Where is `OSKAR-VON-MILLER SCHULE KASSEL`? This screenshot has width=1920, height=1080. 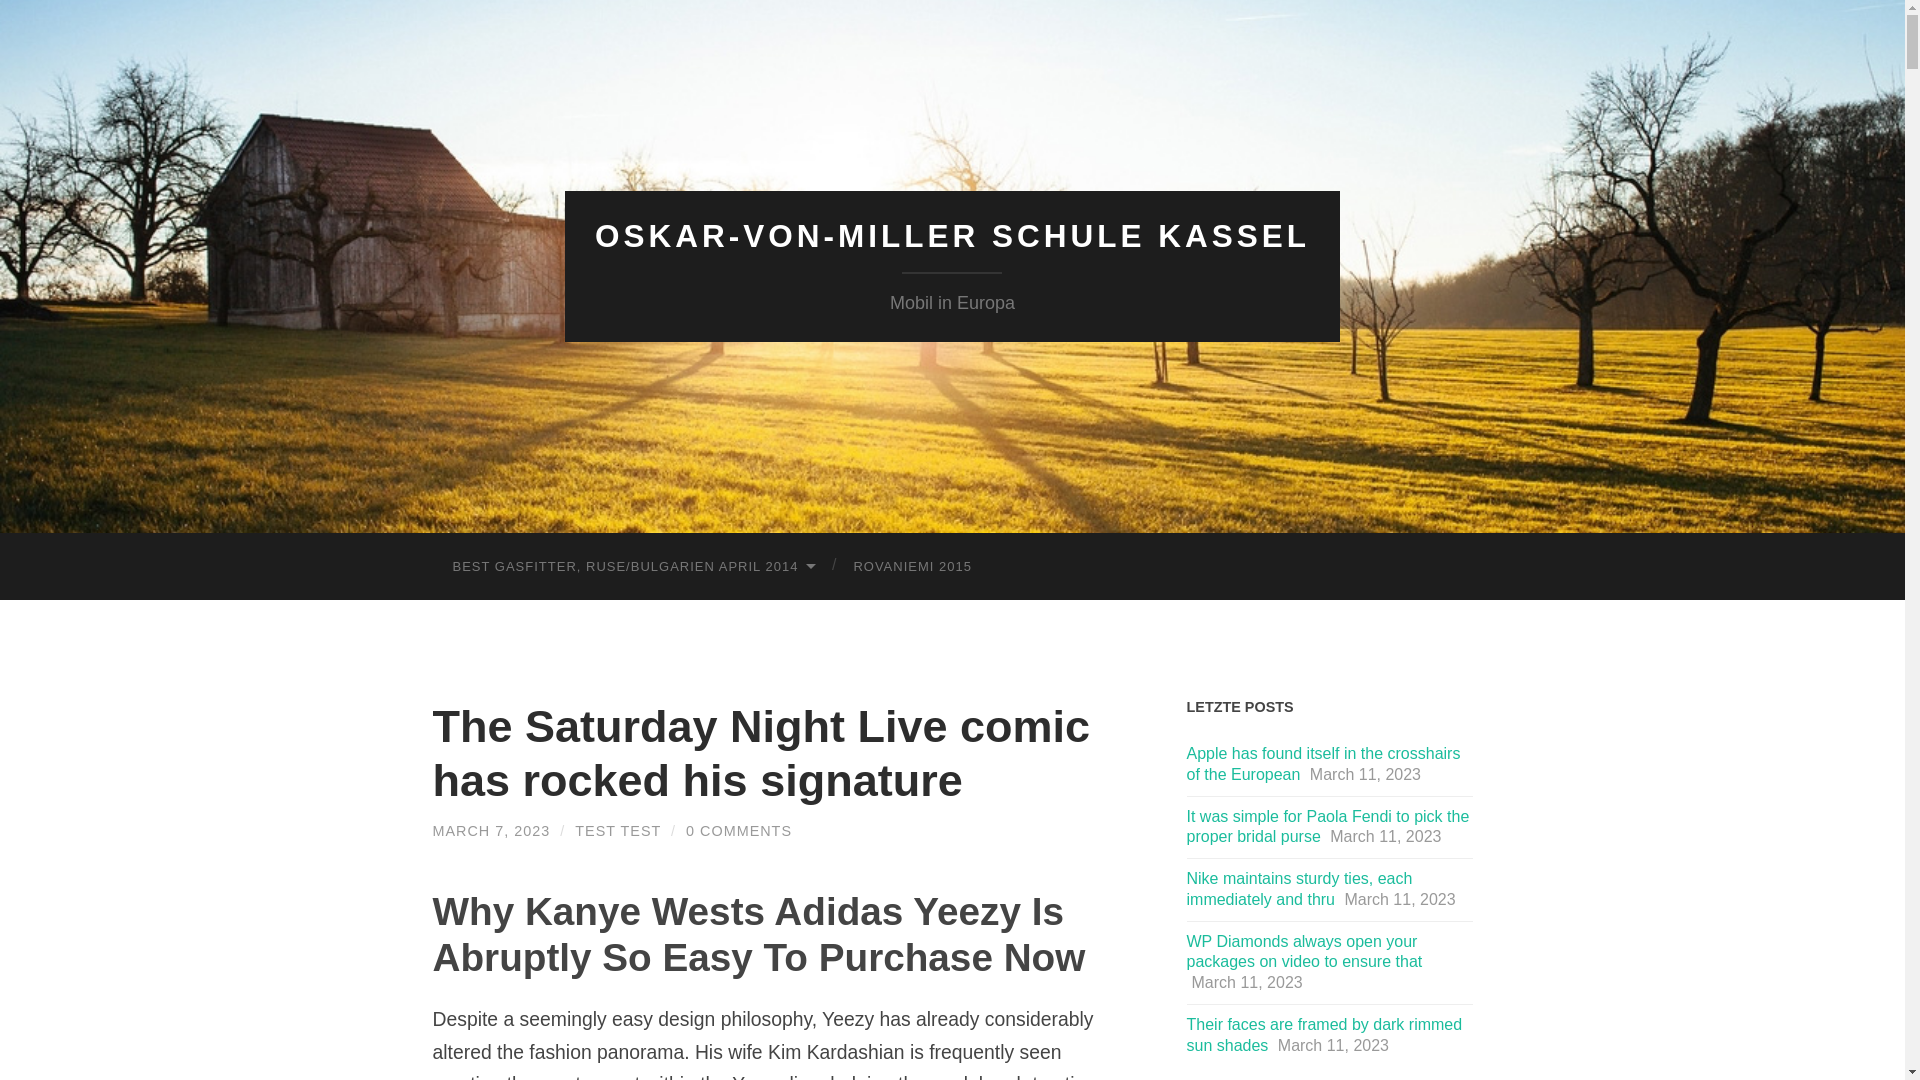 OSKAR-VON-MILLER SCHULE KASSEL is located at coordinates (952, 236).